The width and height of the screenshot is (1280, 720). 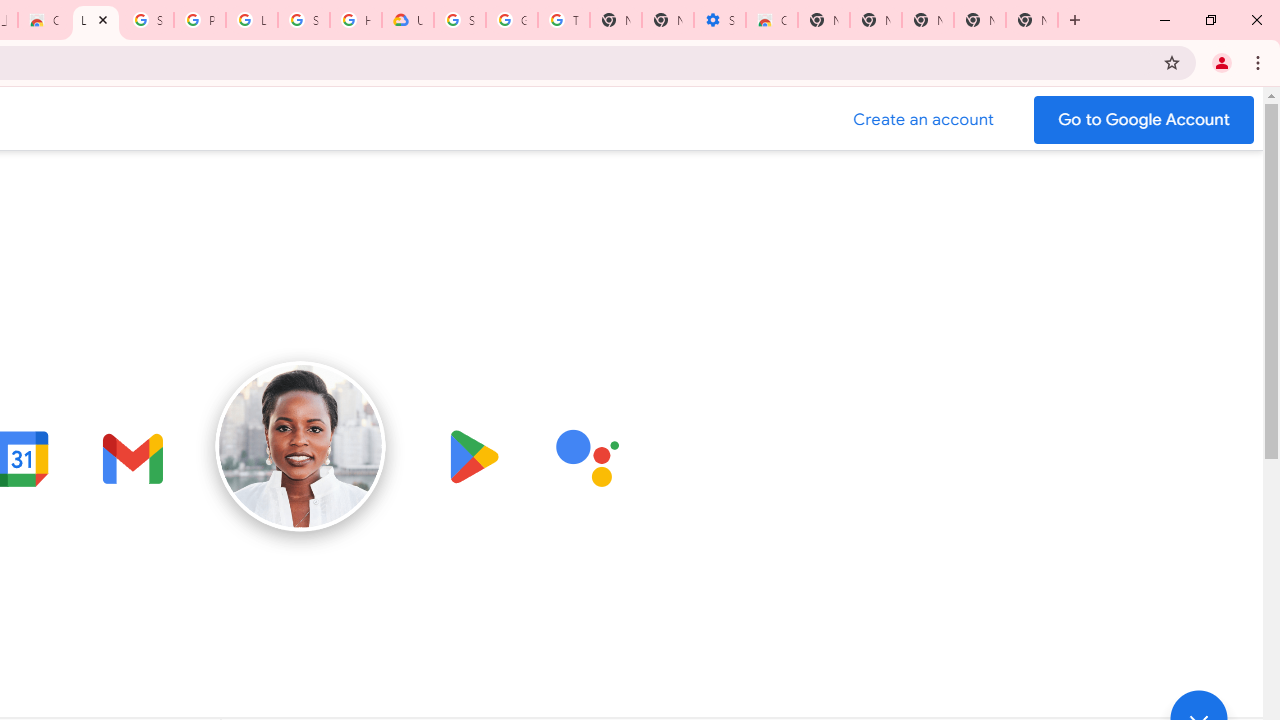 I want to click on Minimize, so click(x=1165, y=20).